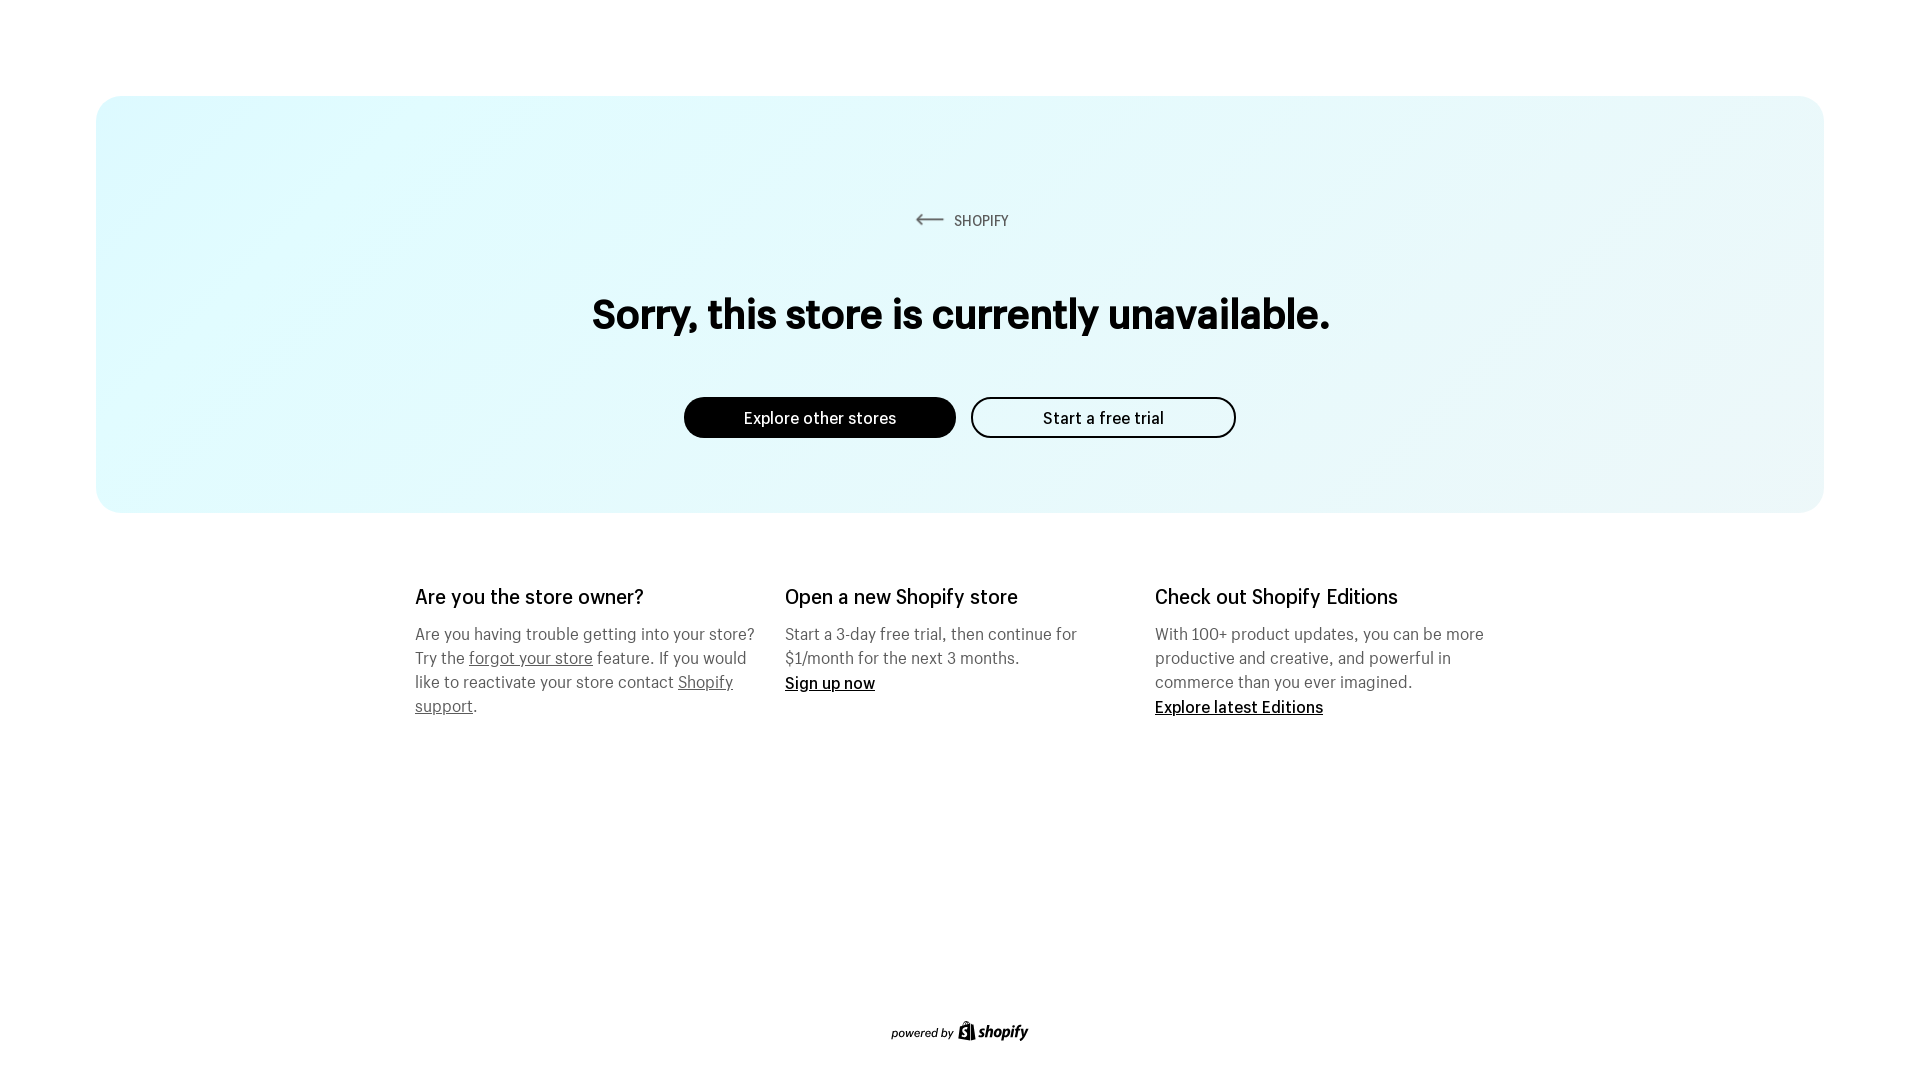 The height and width of the screenshot is (1080, 1920). Describe the element at coordinates (1104, 418) in the screenshot. I see `Start a free trial` at that location.